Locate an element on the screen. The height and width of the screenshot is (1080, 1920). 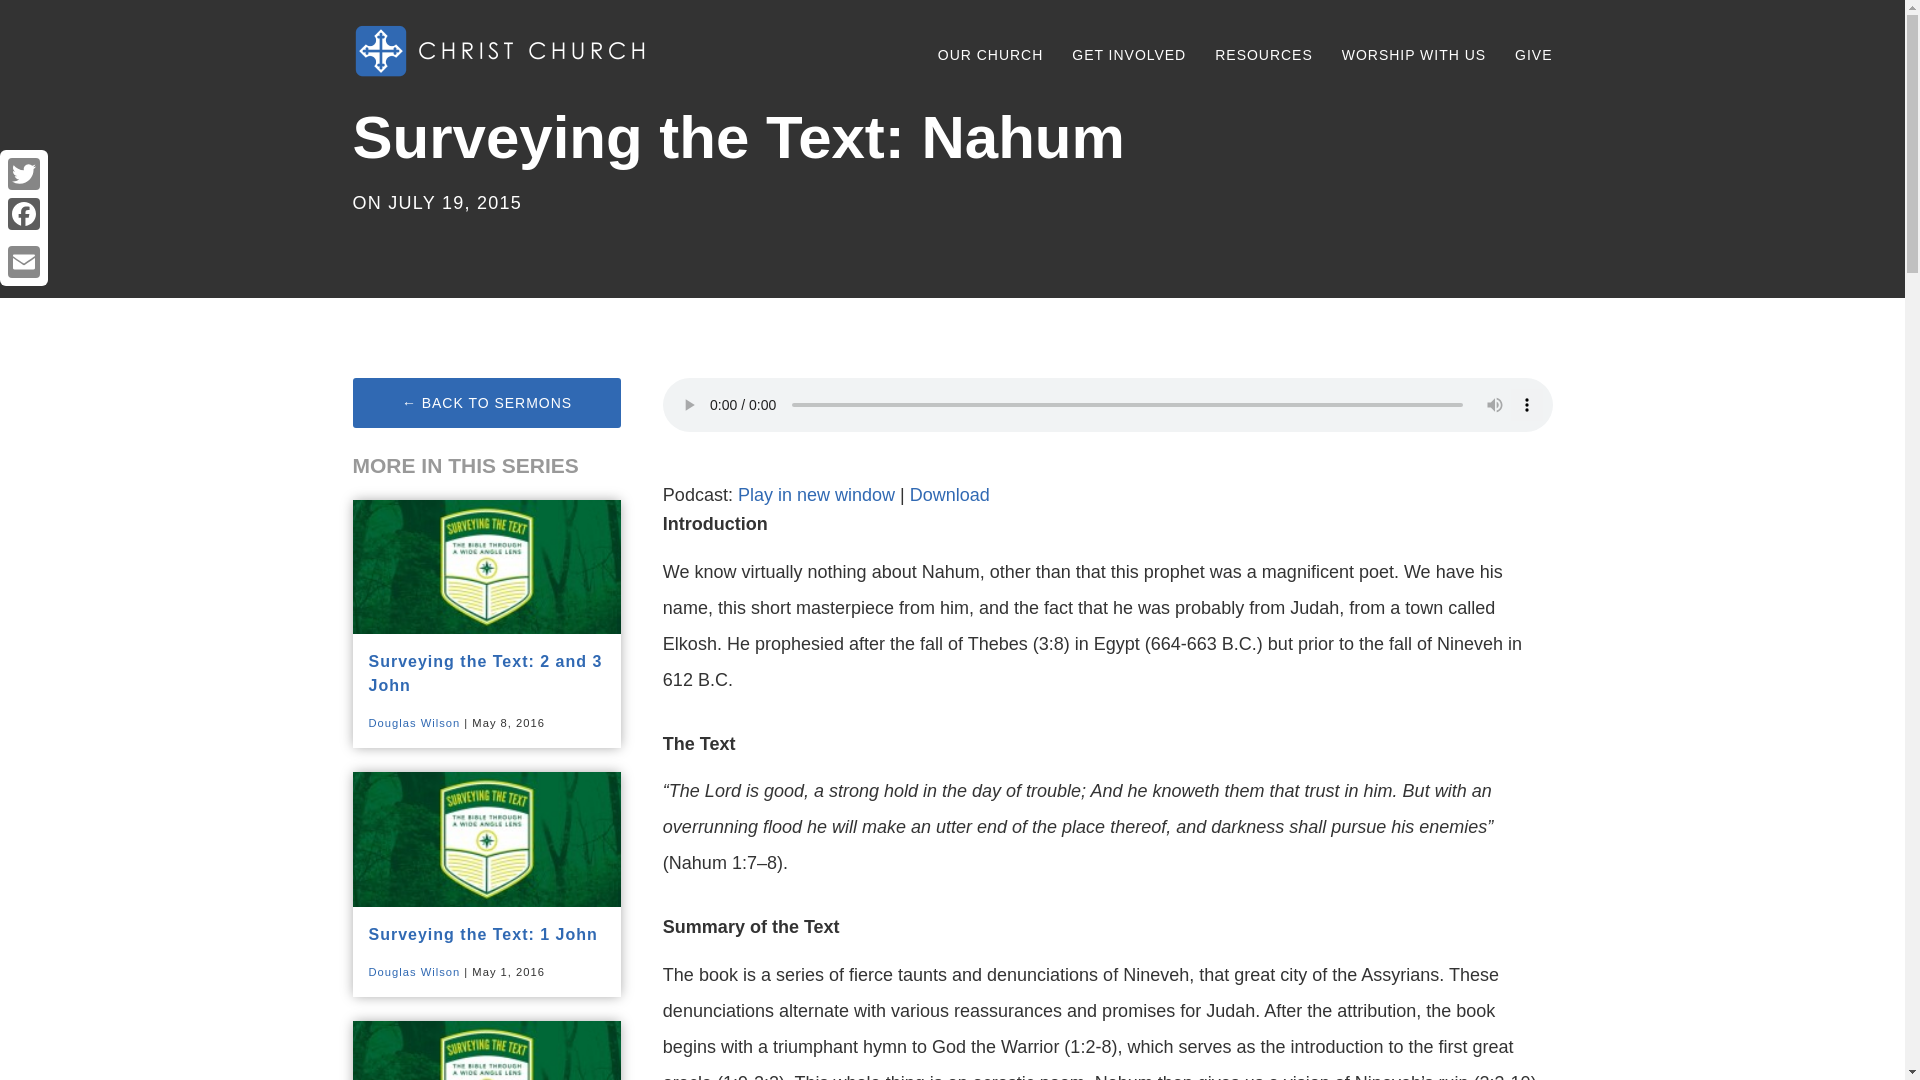
Douglas Wilson is located at coordinates (414, 723).